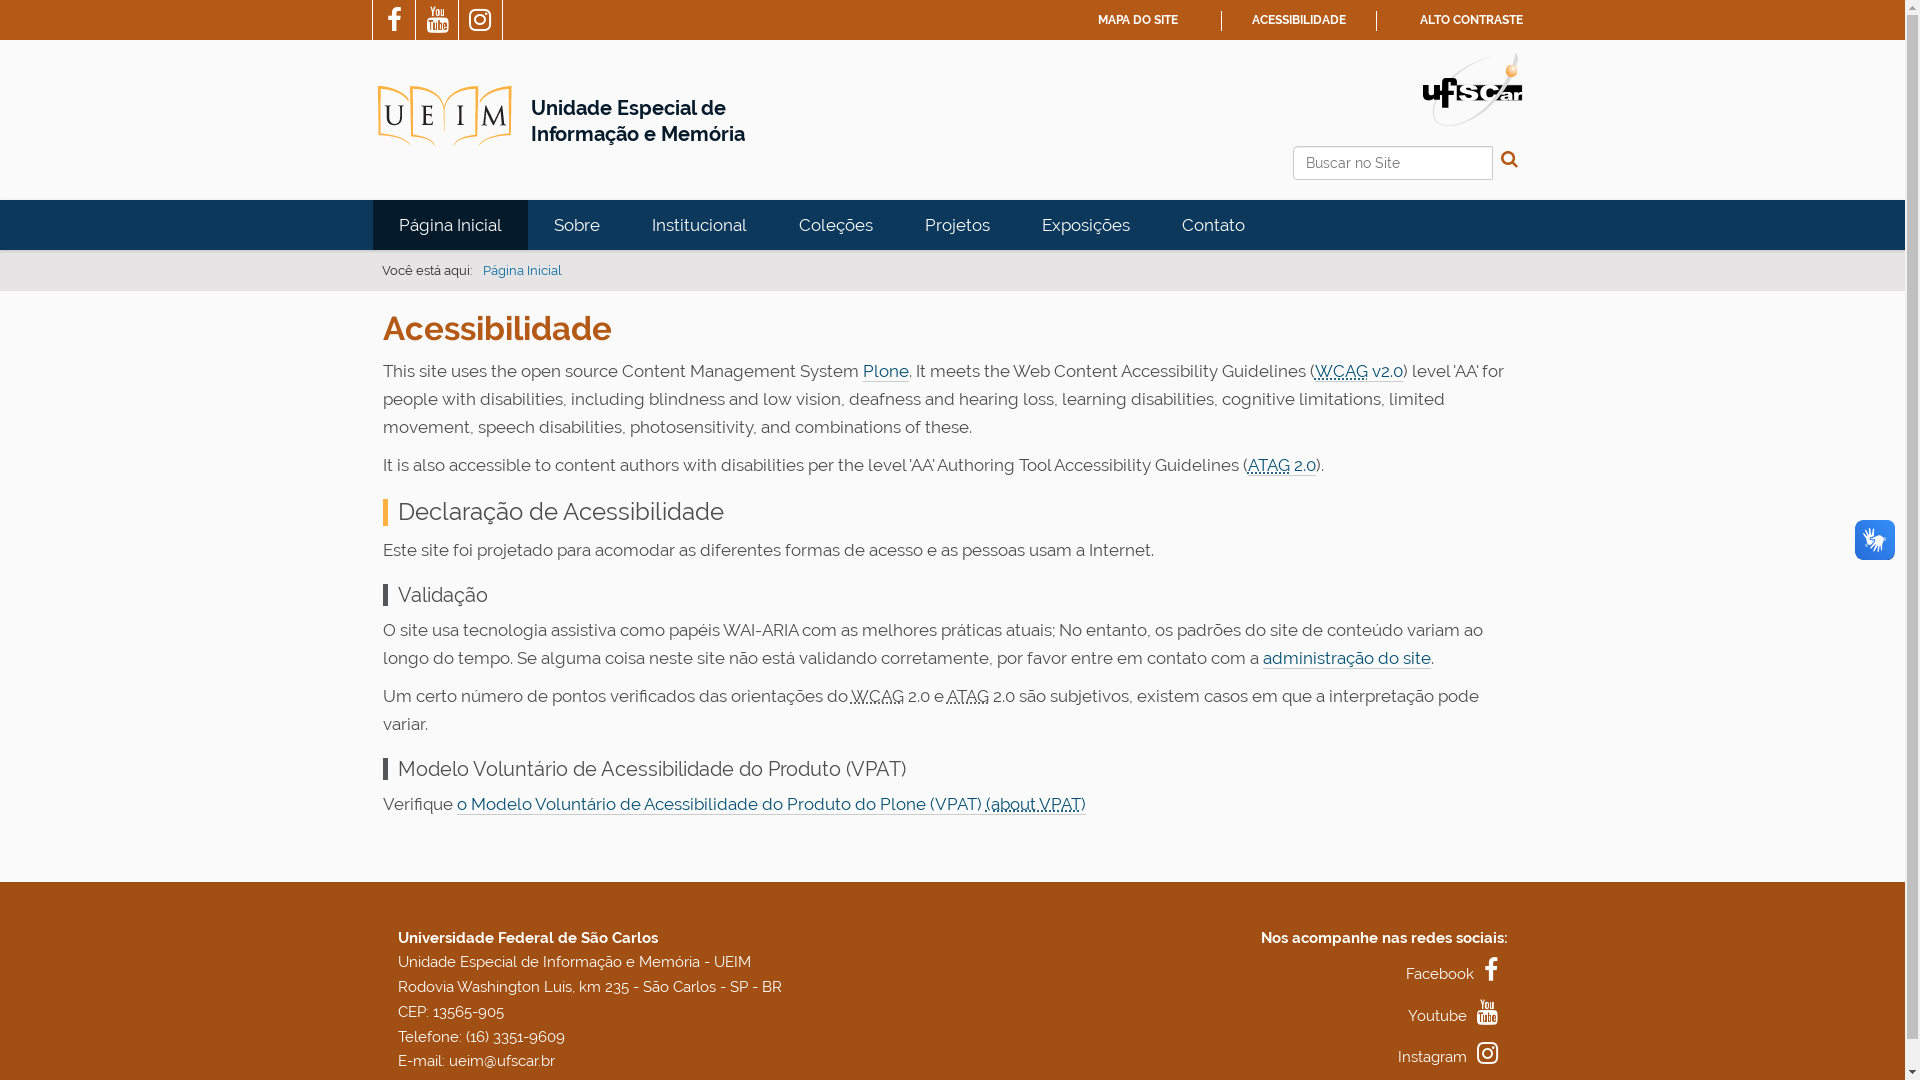  I want to click on Youtube, so click(1458, 1016).